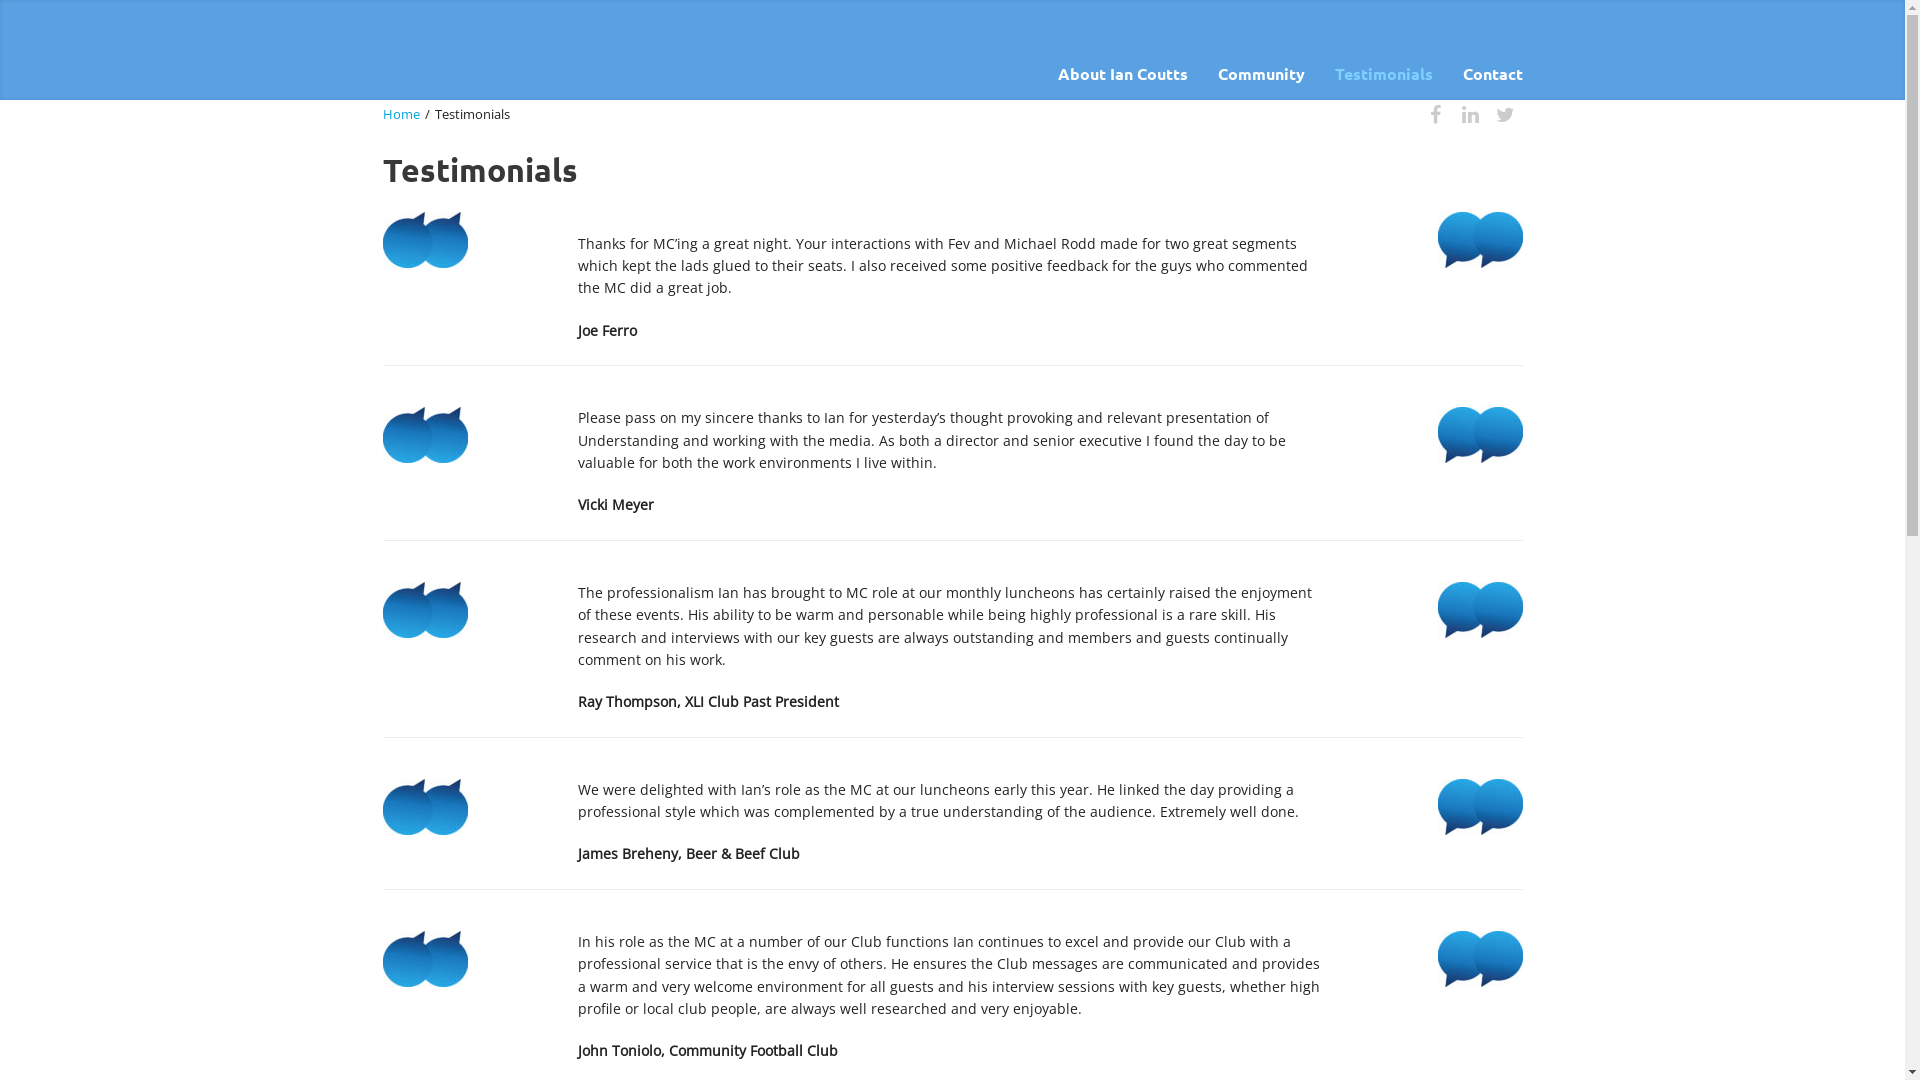 The width and height of the screenshot is (1920, 1080). What do you see at coordinates (1480, 435) in the screenshot?
I see `ICC_quote marks2` at bounding box center [1480, 435].